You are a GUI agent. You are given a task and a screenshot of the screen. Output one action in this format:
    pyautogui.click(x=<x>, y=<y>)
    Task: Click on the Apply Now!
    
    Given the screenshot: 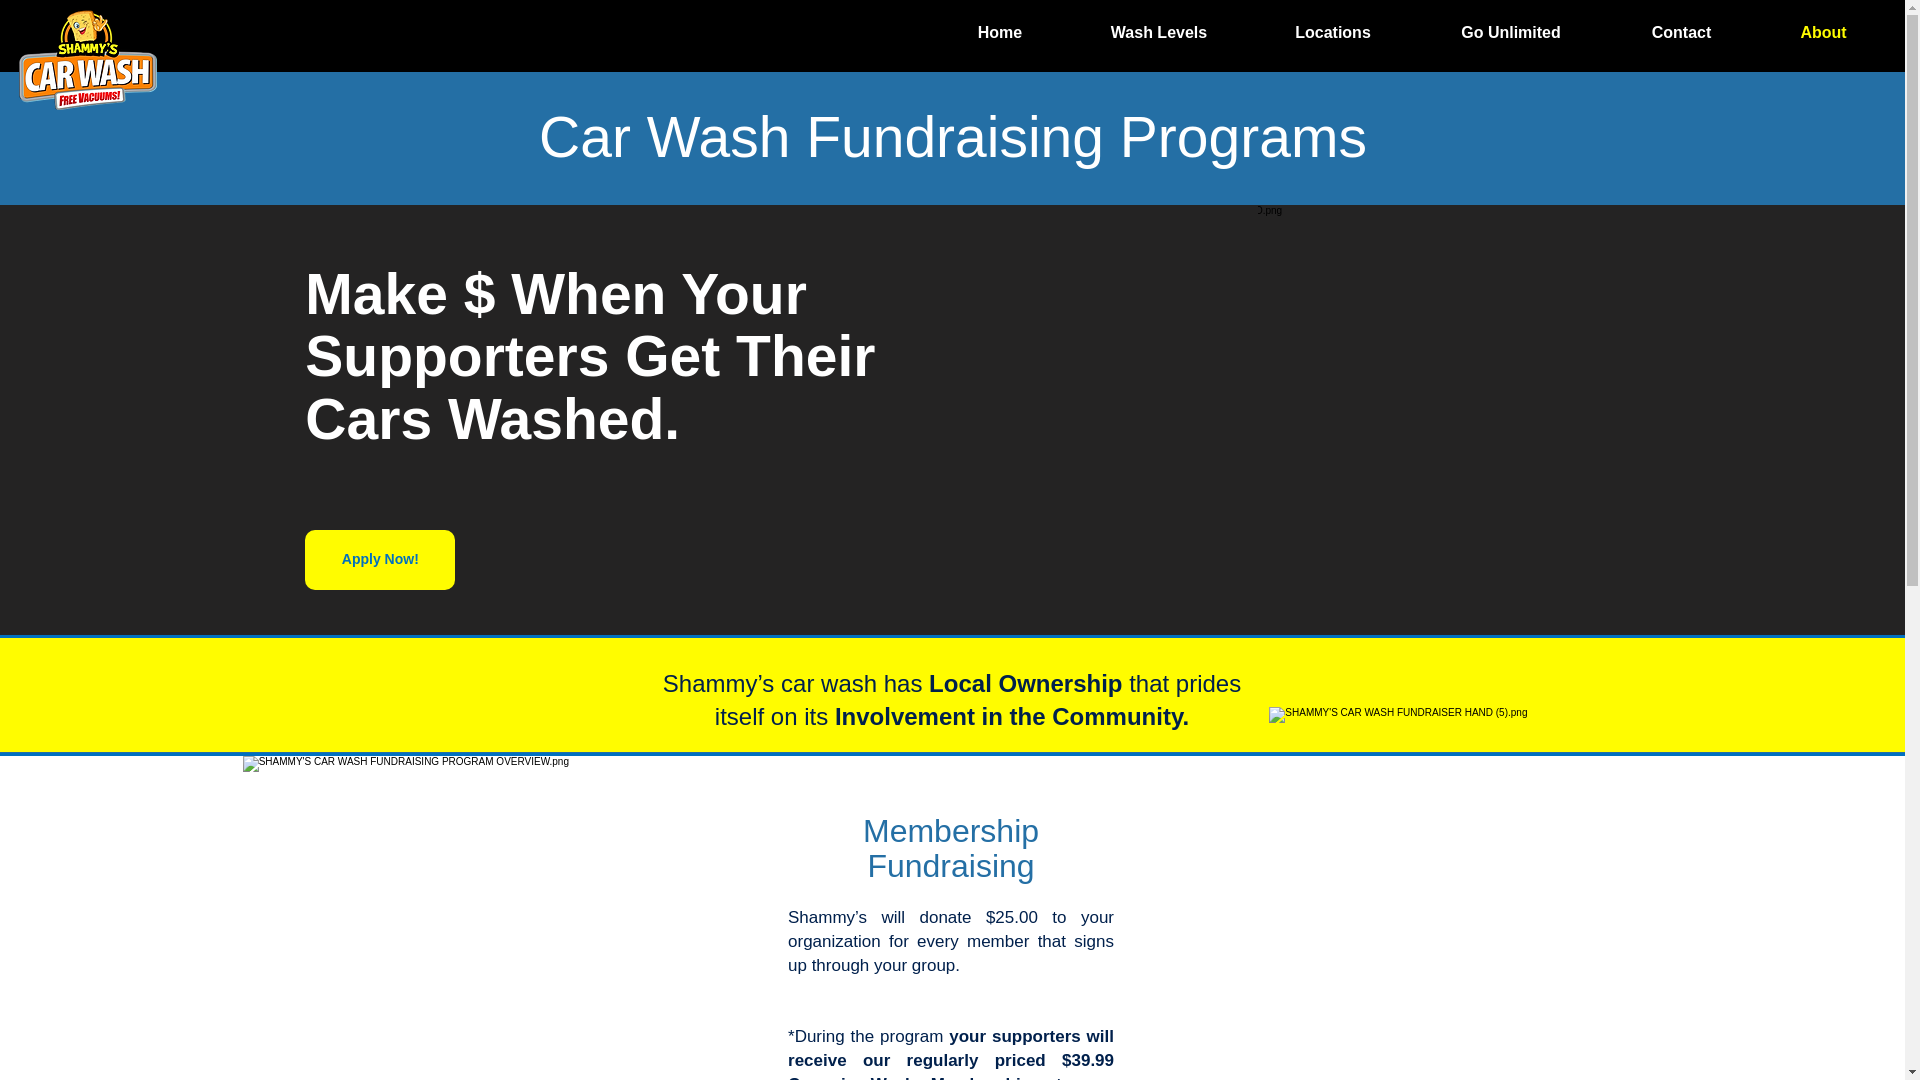 What is the action you would take?
    pyautogui.click(x=380, y=560)
    